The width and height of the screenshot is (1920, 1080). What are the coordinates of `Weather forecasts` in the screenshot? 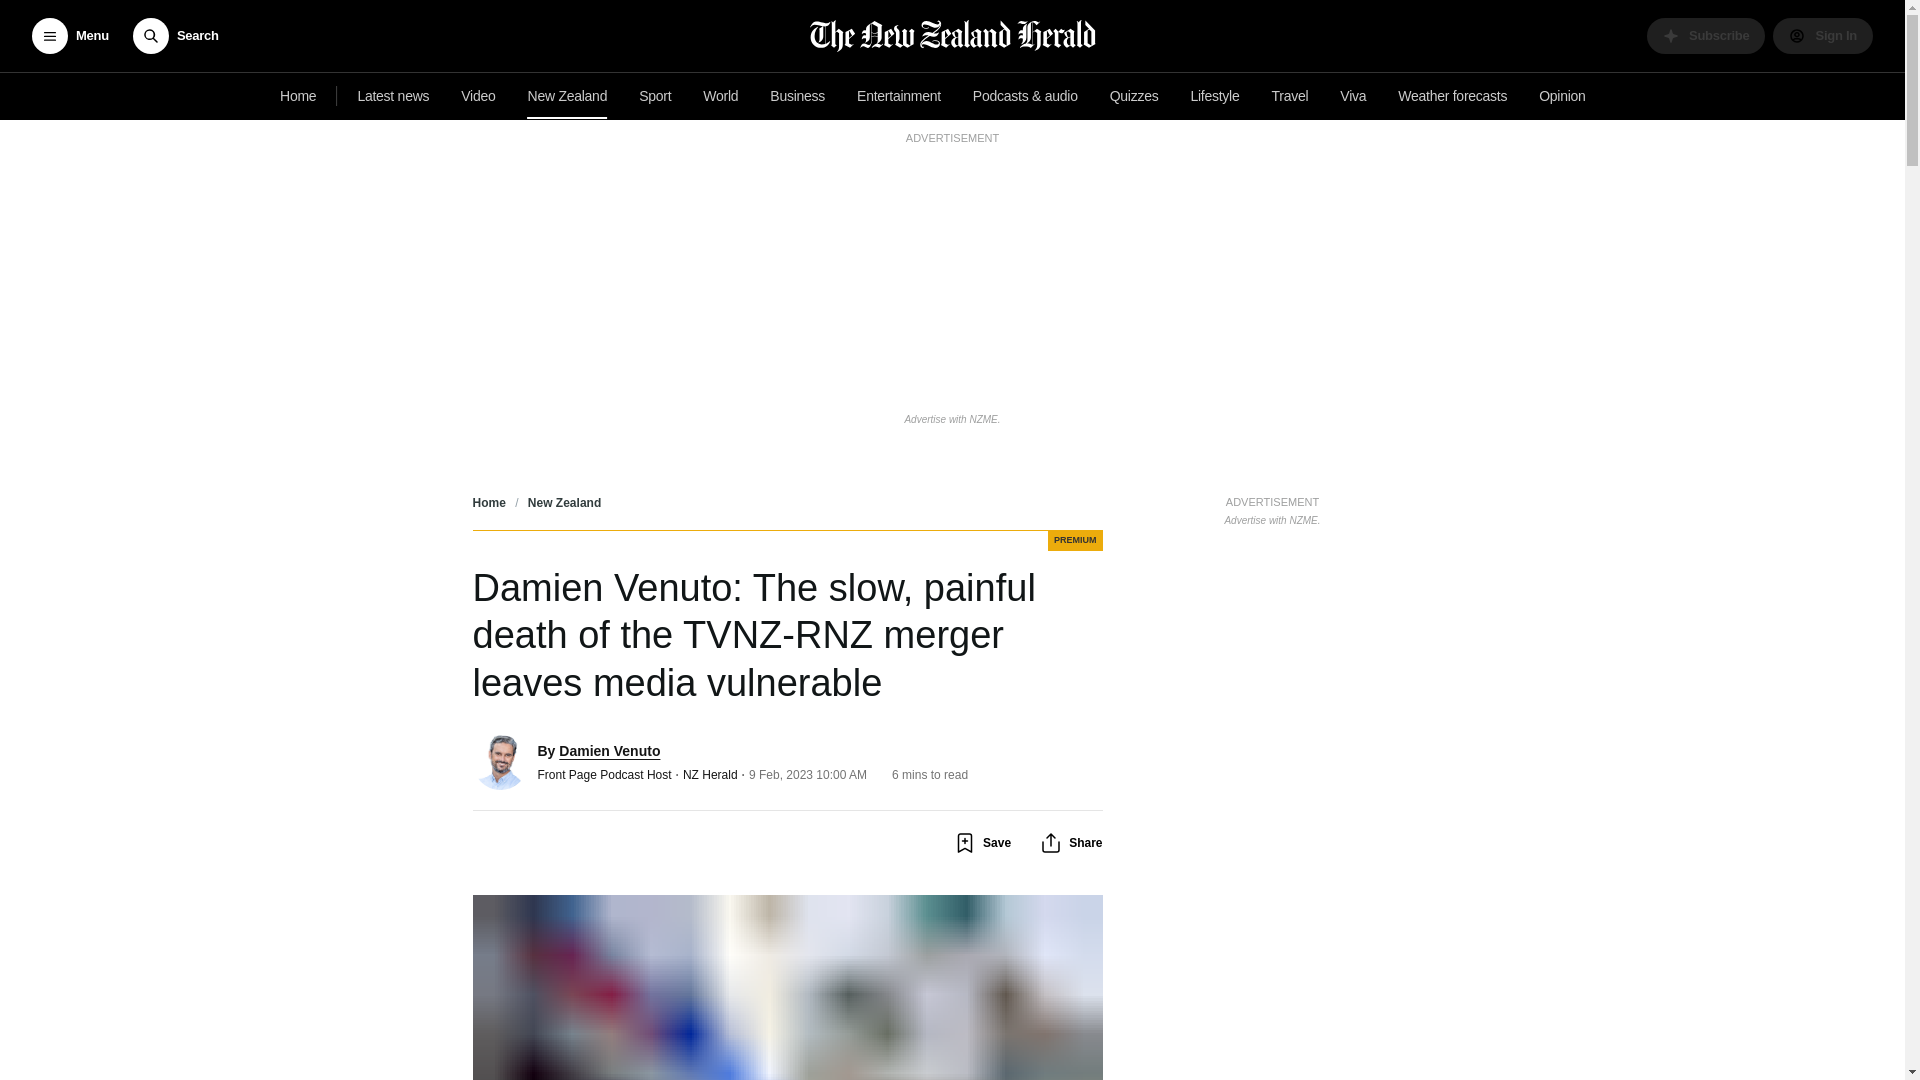 It's located at (1452, 96).